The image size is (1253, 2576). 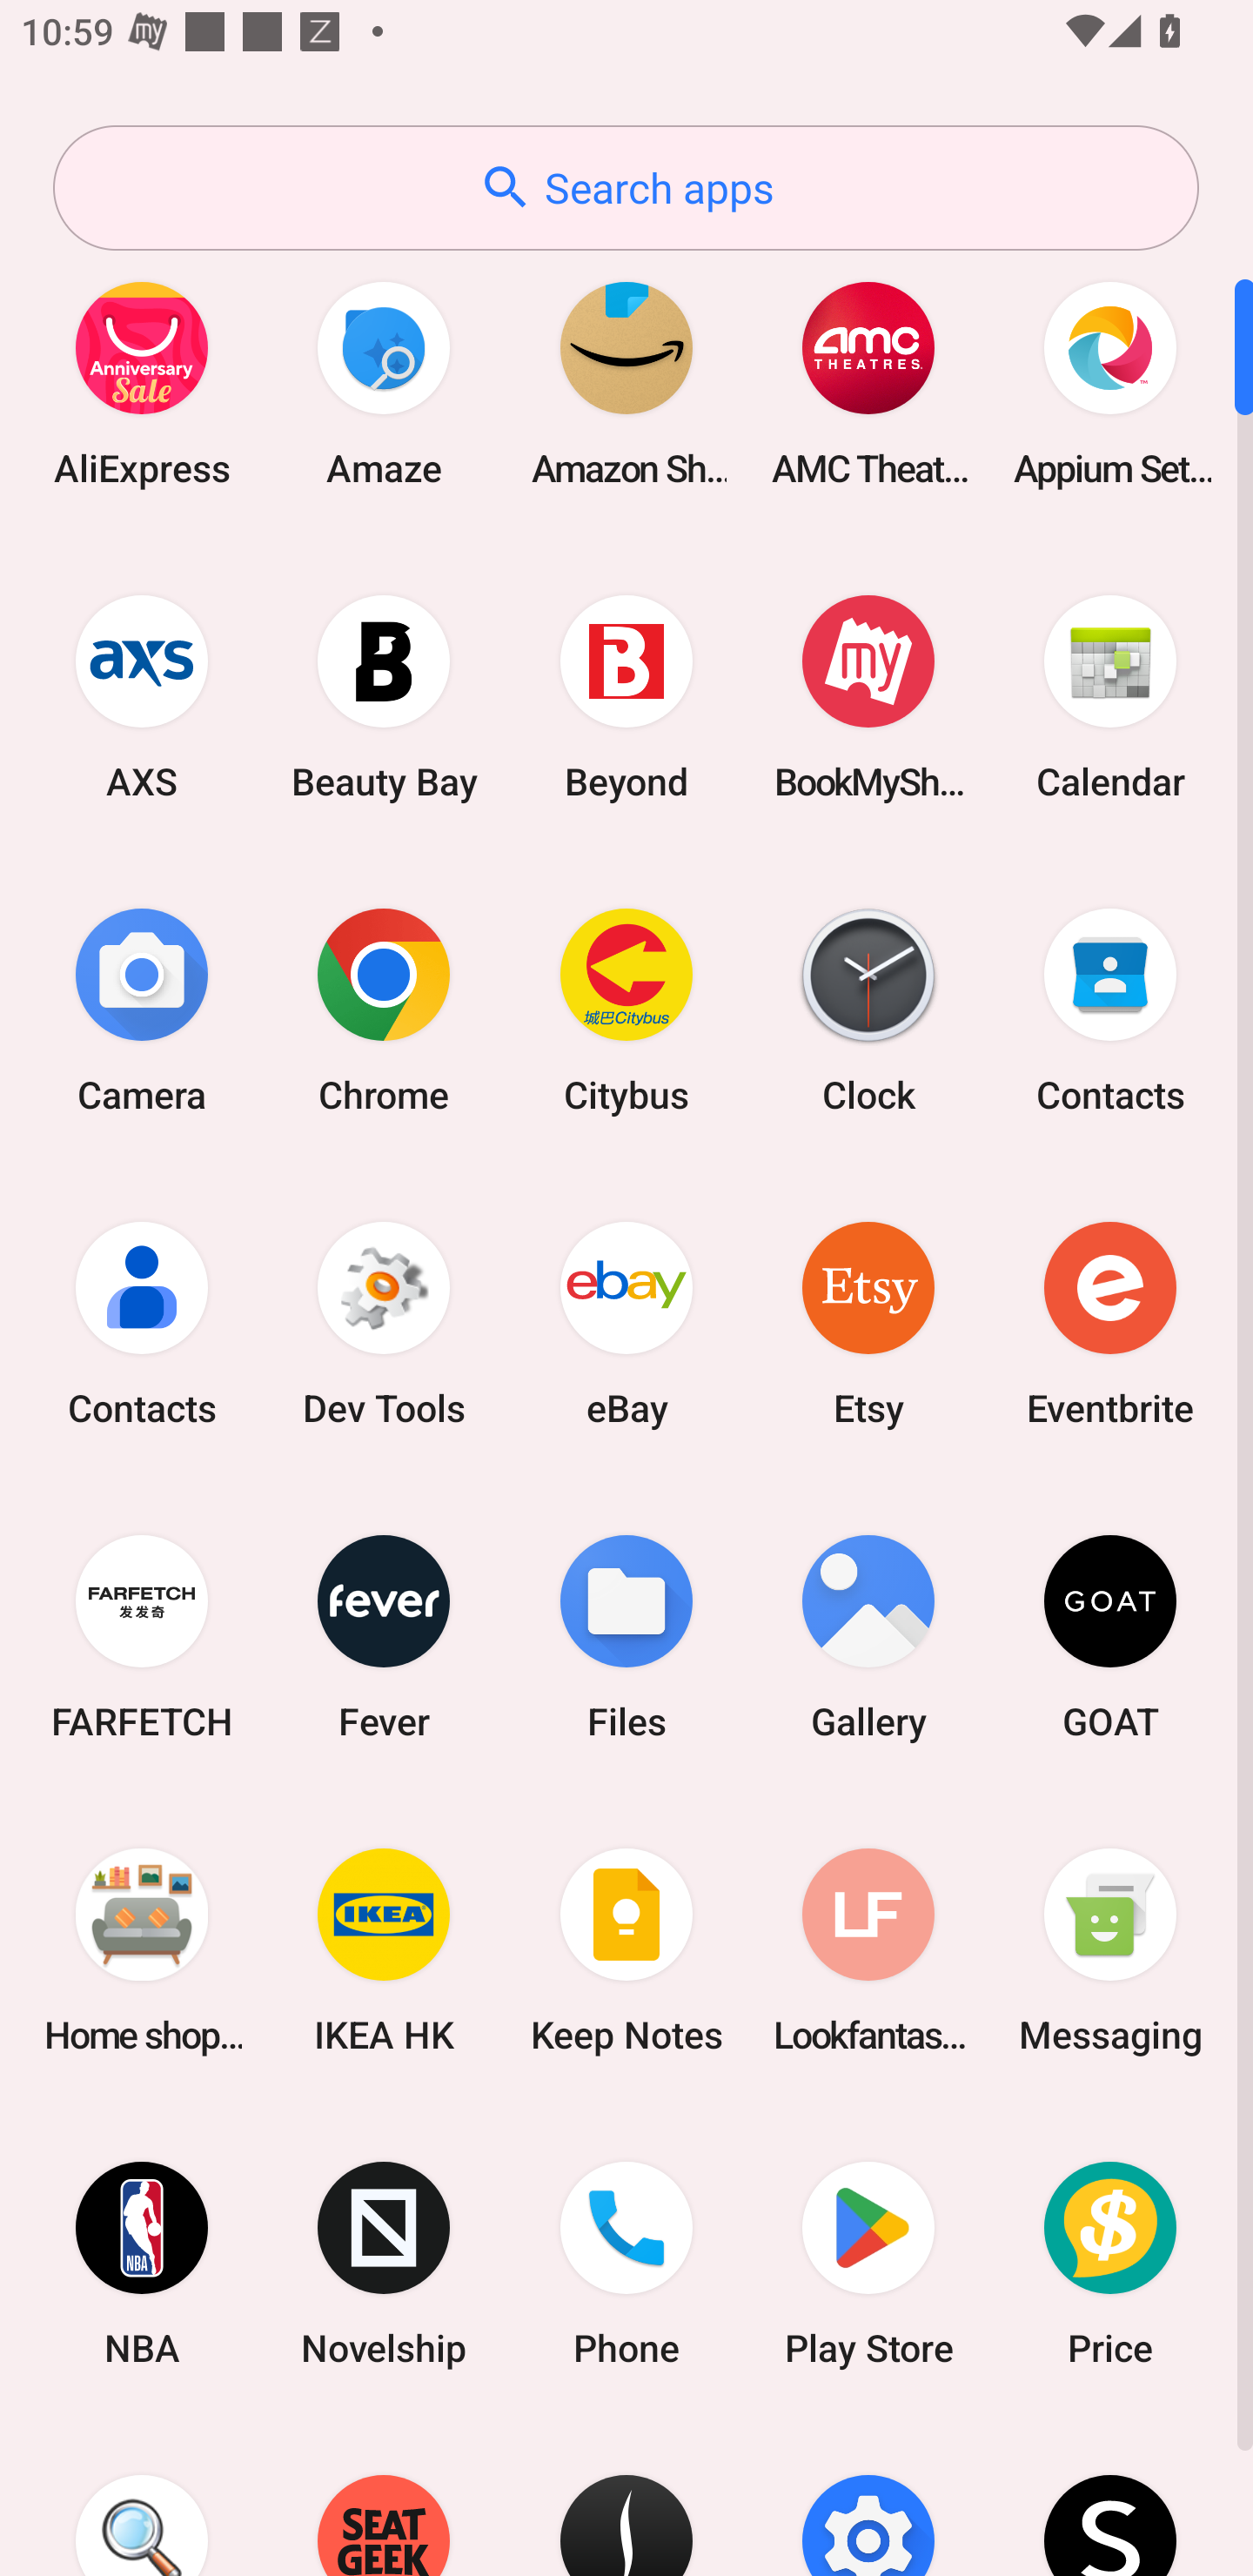 What do you see at coordinates (142, 1010) in the screenshot?
I see `Camera` at bounding box center [142, 1010].